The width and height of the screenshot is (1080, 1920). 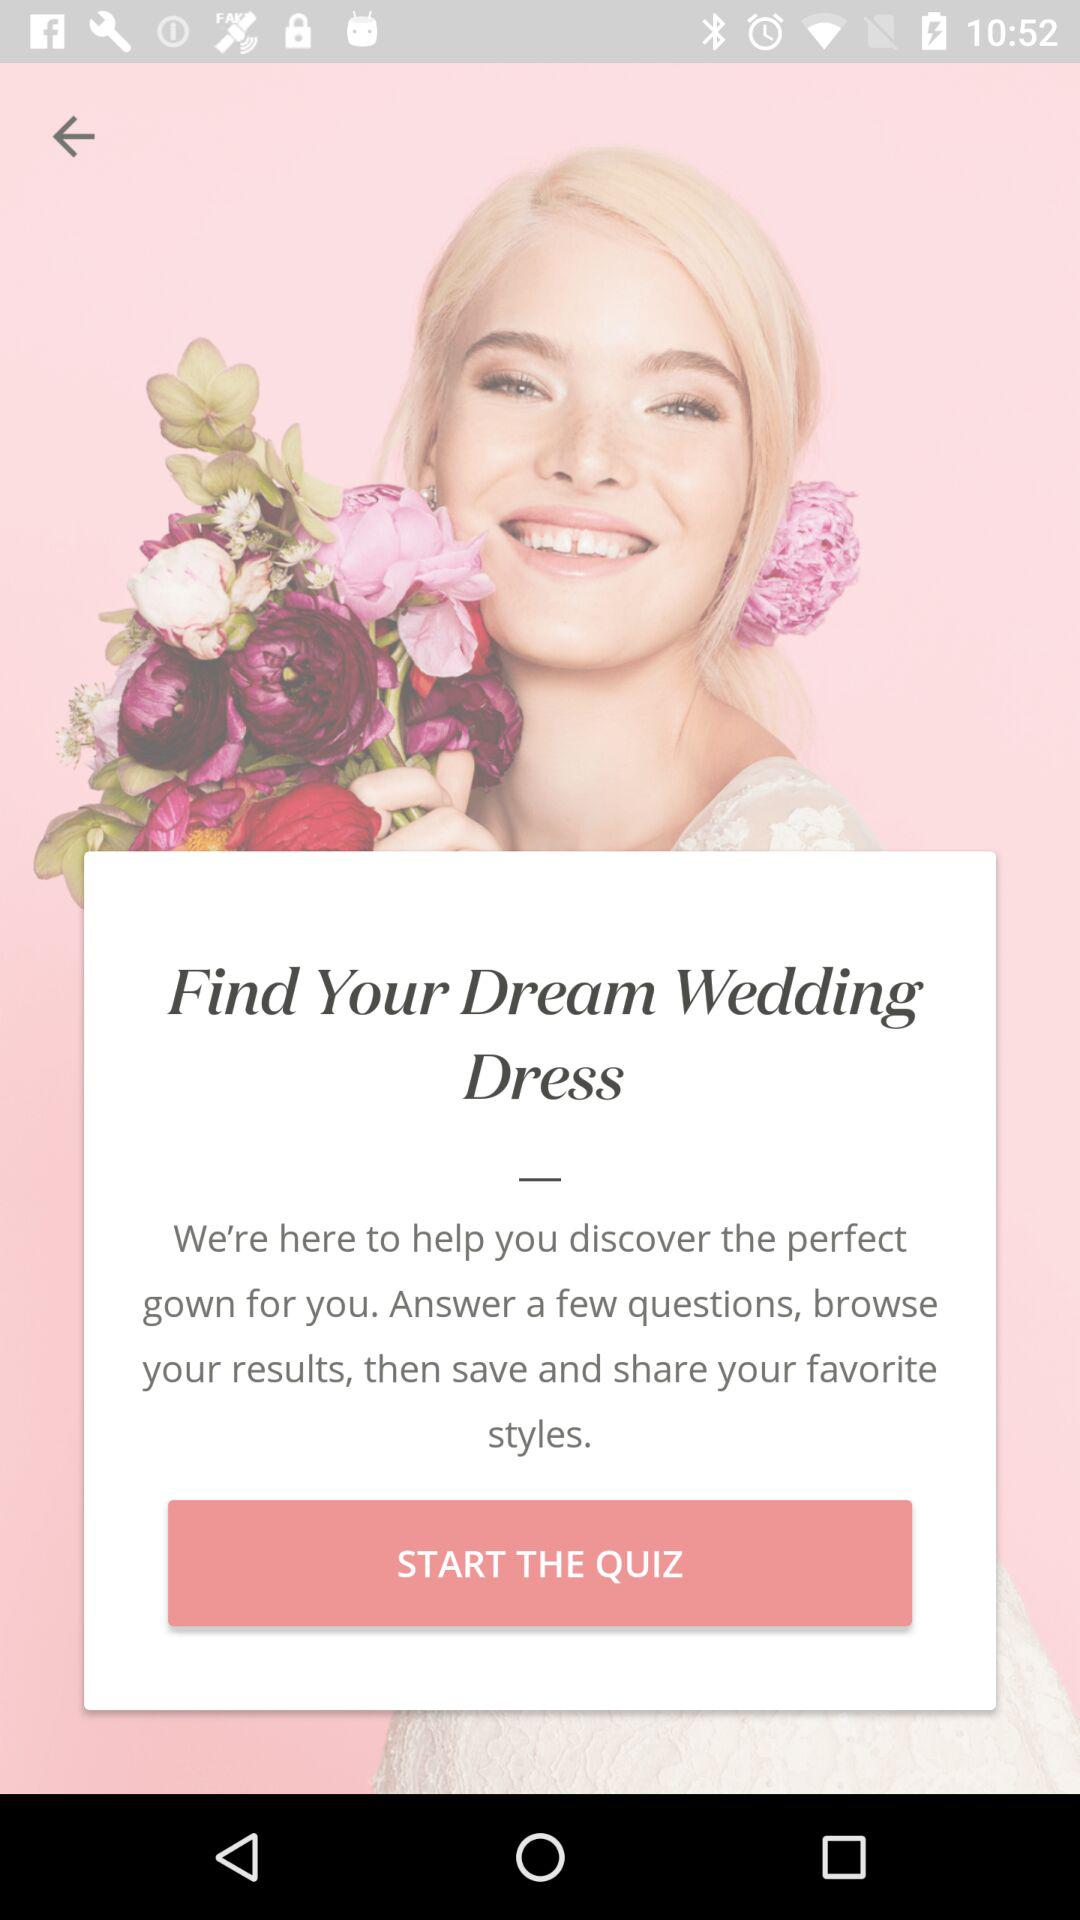 What do you see at coordinates (73, 136) in the screenshot?
I see `turn on item above find your dream` at bounding box center [73, 136].